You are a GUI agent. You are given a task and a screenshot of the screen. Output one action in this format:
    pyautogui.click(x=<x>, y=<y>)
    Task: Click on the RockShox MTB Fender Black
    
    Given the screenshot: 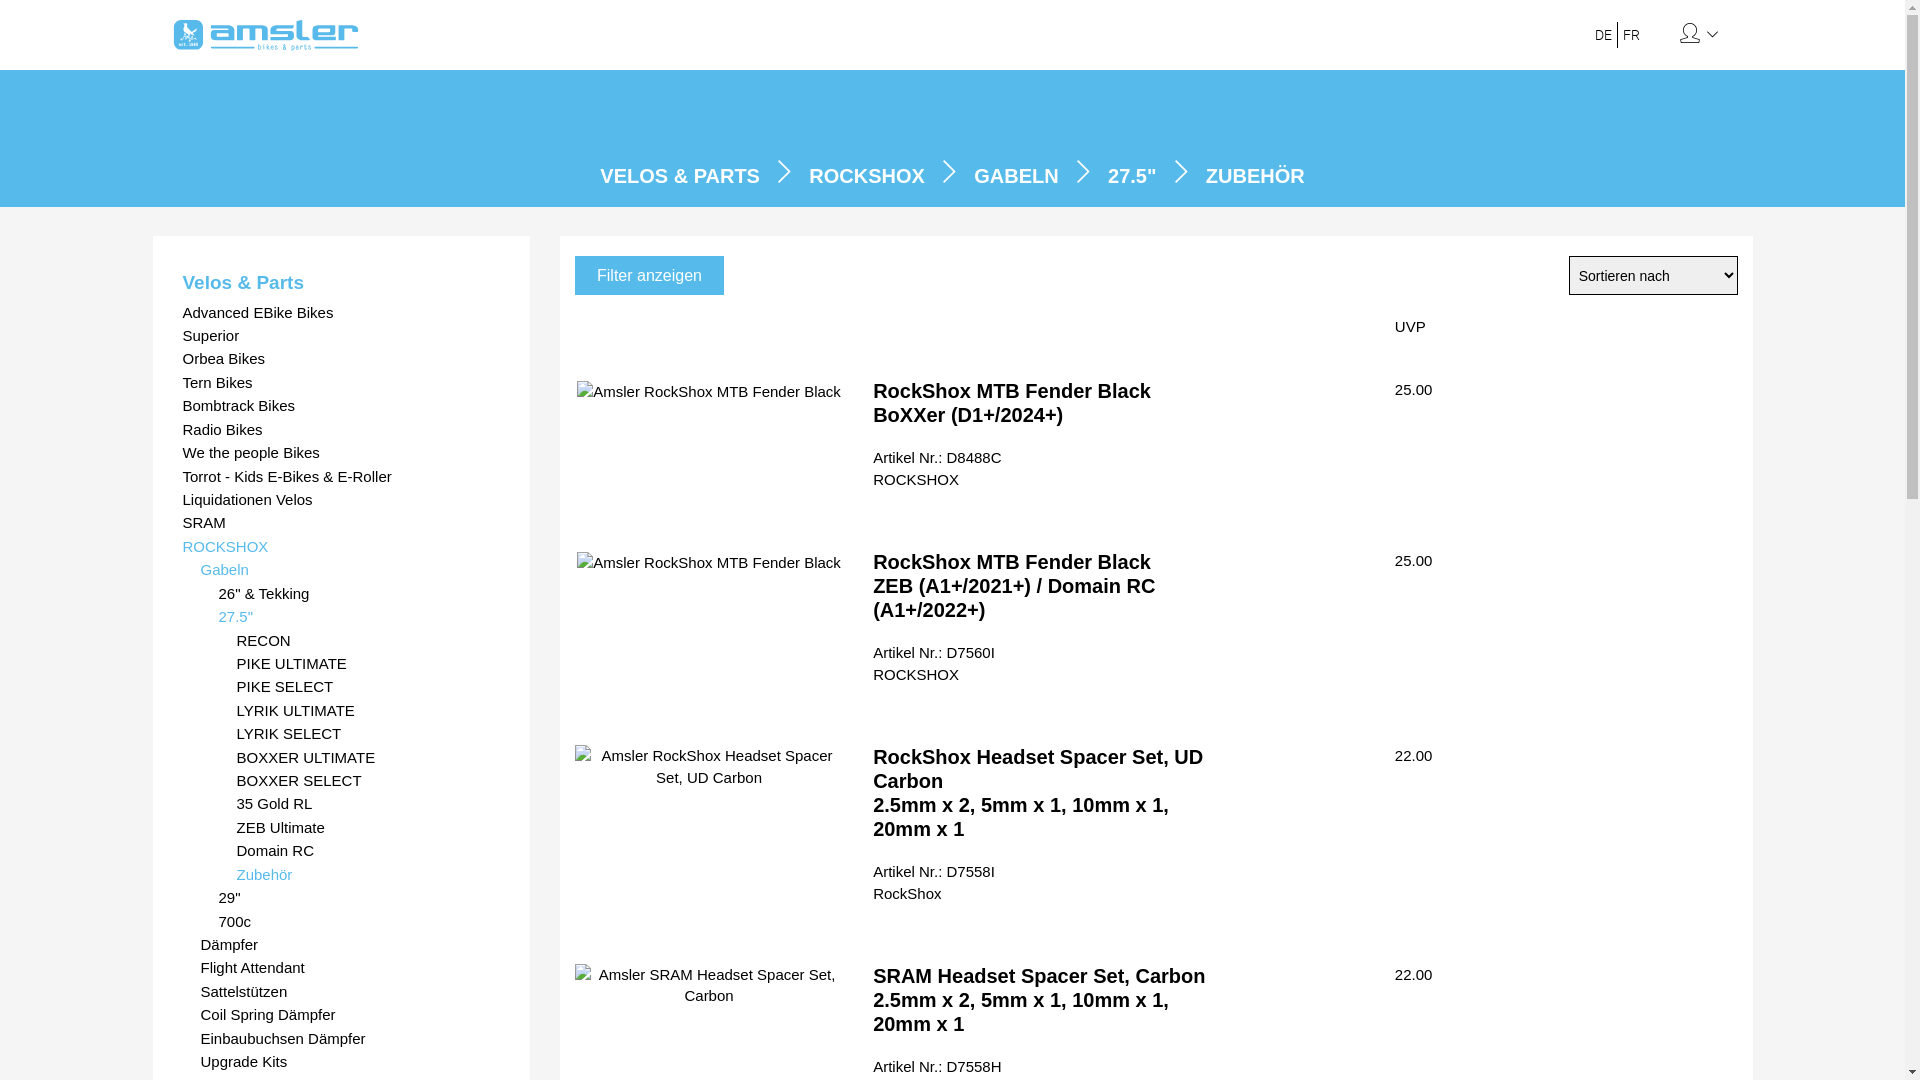 What is the action you would take?
    pyautogui.click(x=709, y=392)
    